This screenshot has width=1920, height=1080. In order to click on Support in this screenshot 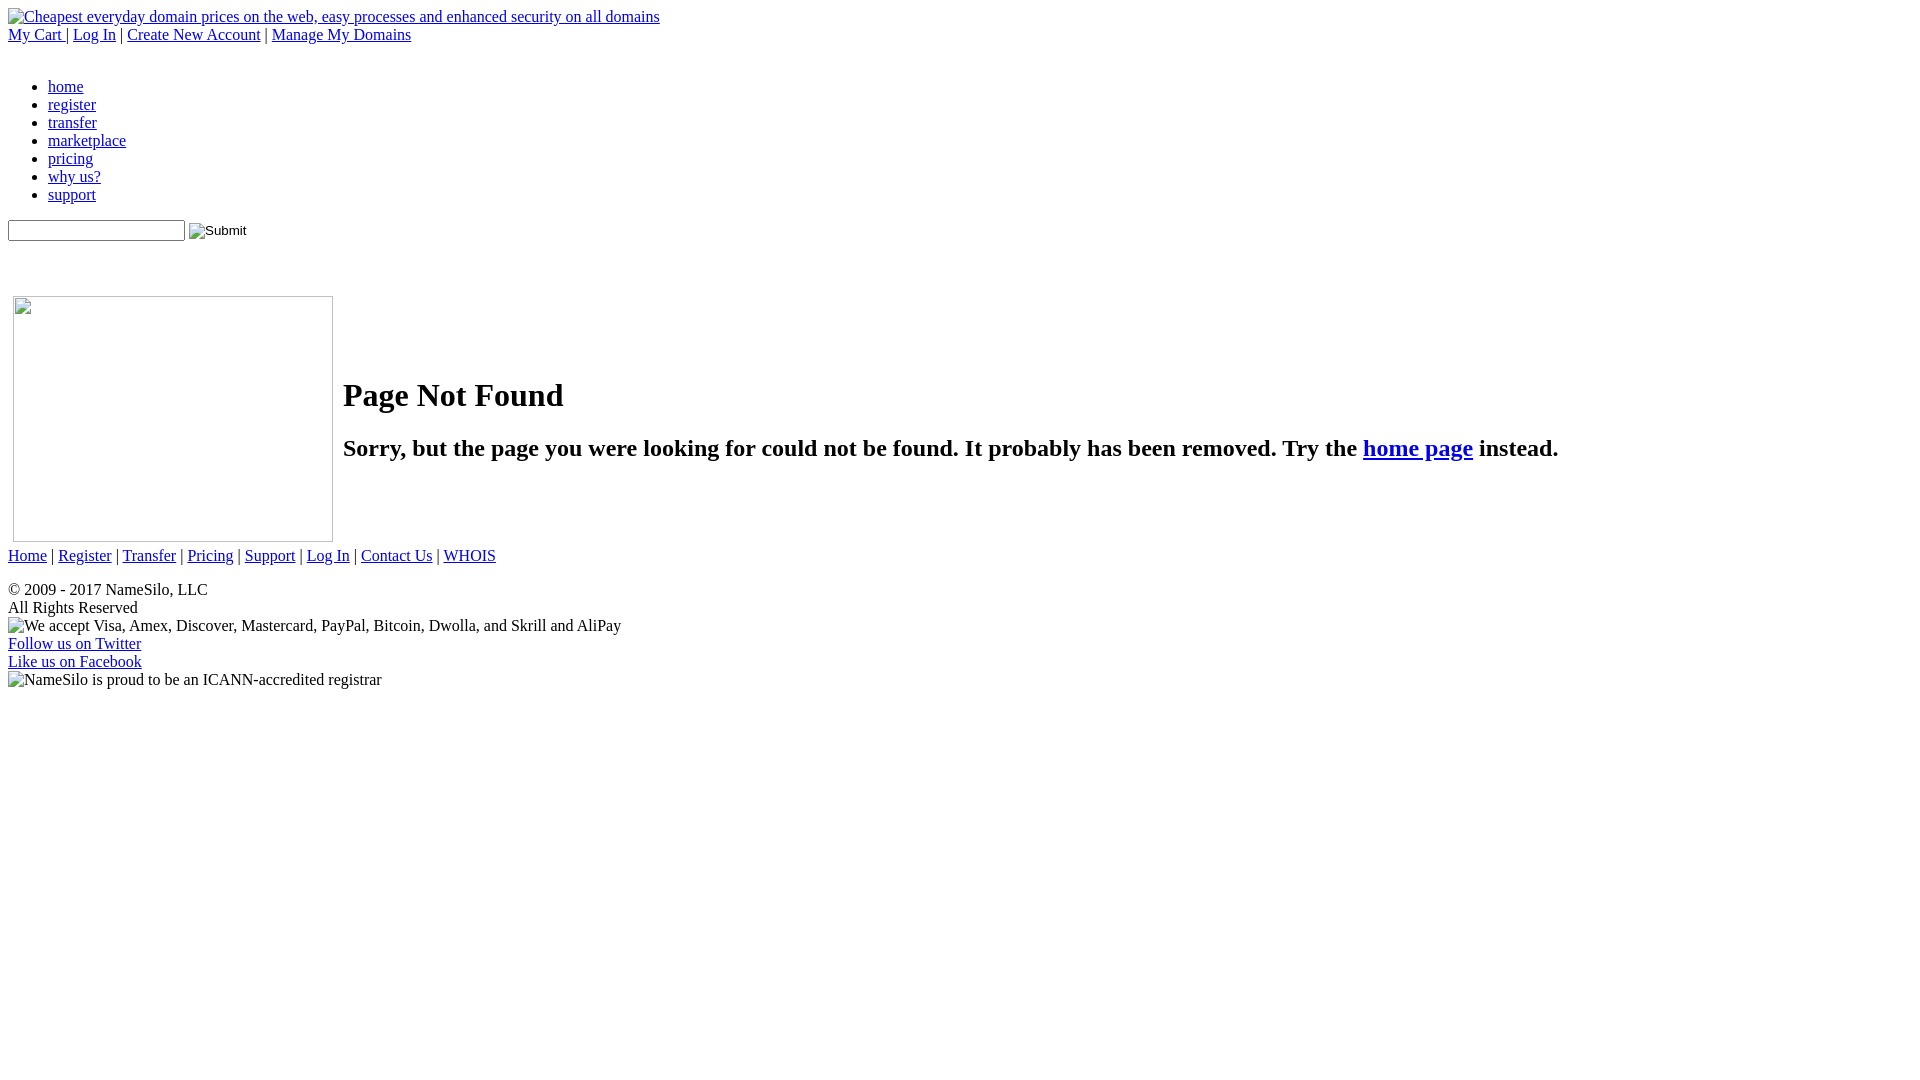, I will do `click(270, 556)`.